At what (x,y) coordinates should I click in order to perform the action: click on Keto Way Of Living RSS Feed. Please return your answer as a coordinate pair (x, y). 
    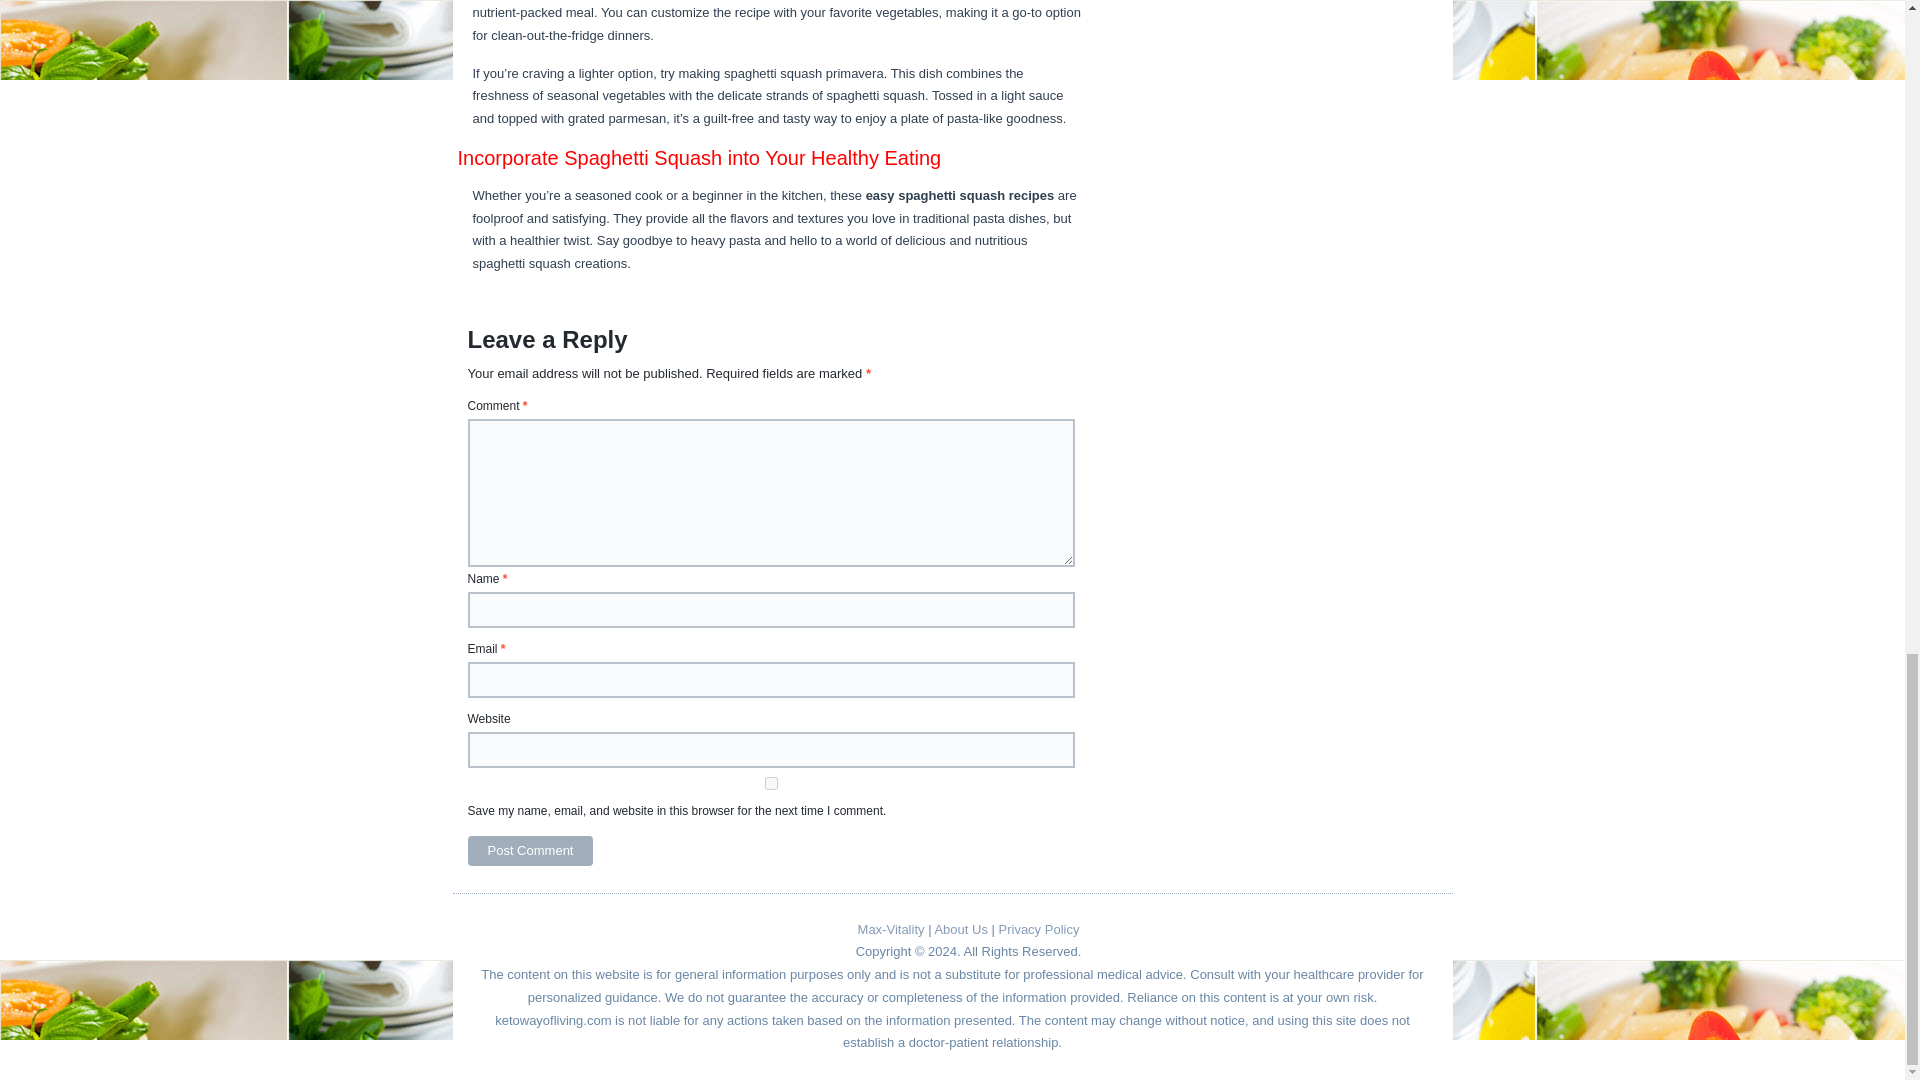
    Looking at the image, I should click on (494, 935).